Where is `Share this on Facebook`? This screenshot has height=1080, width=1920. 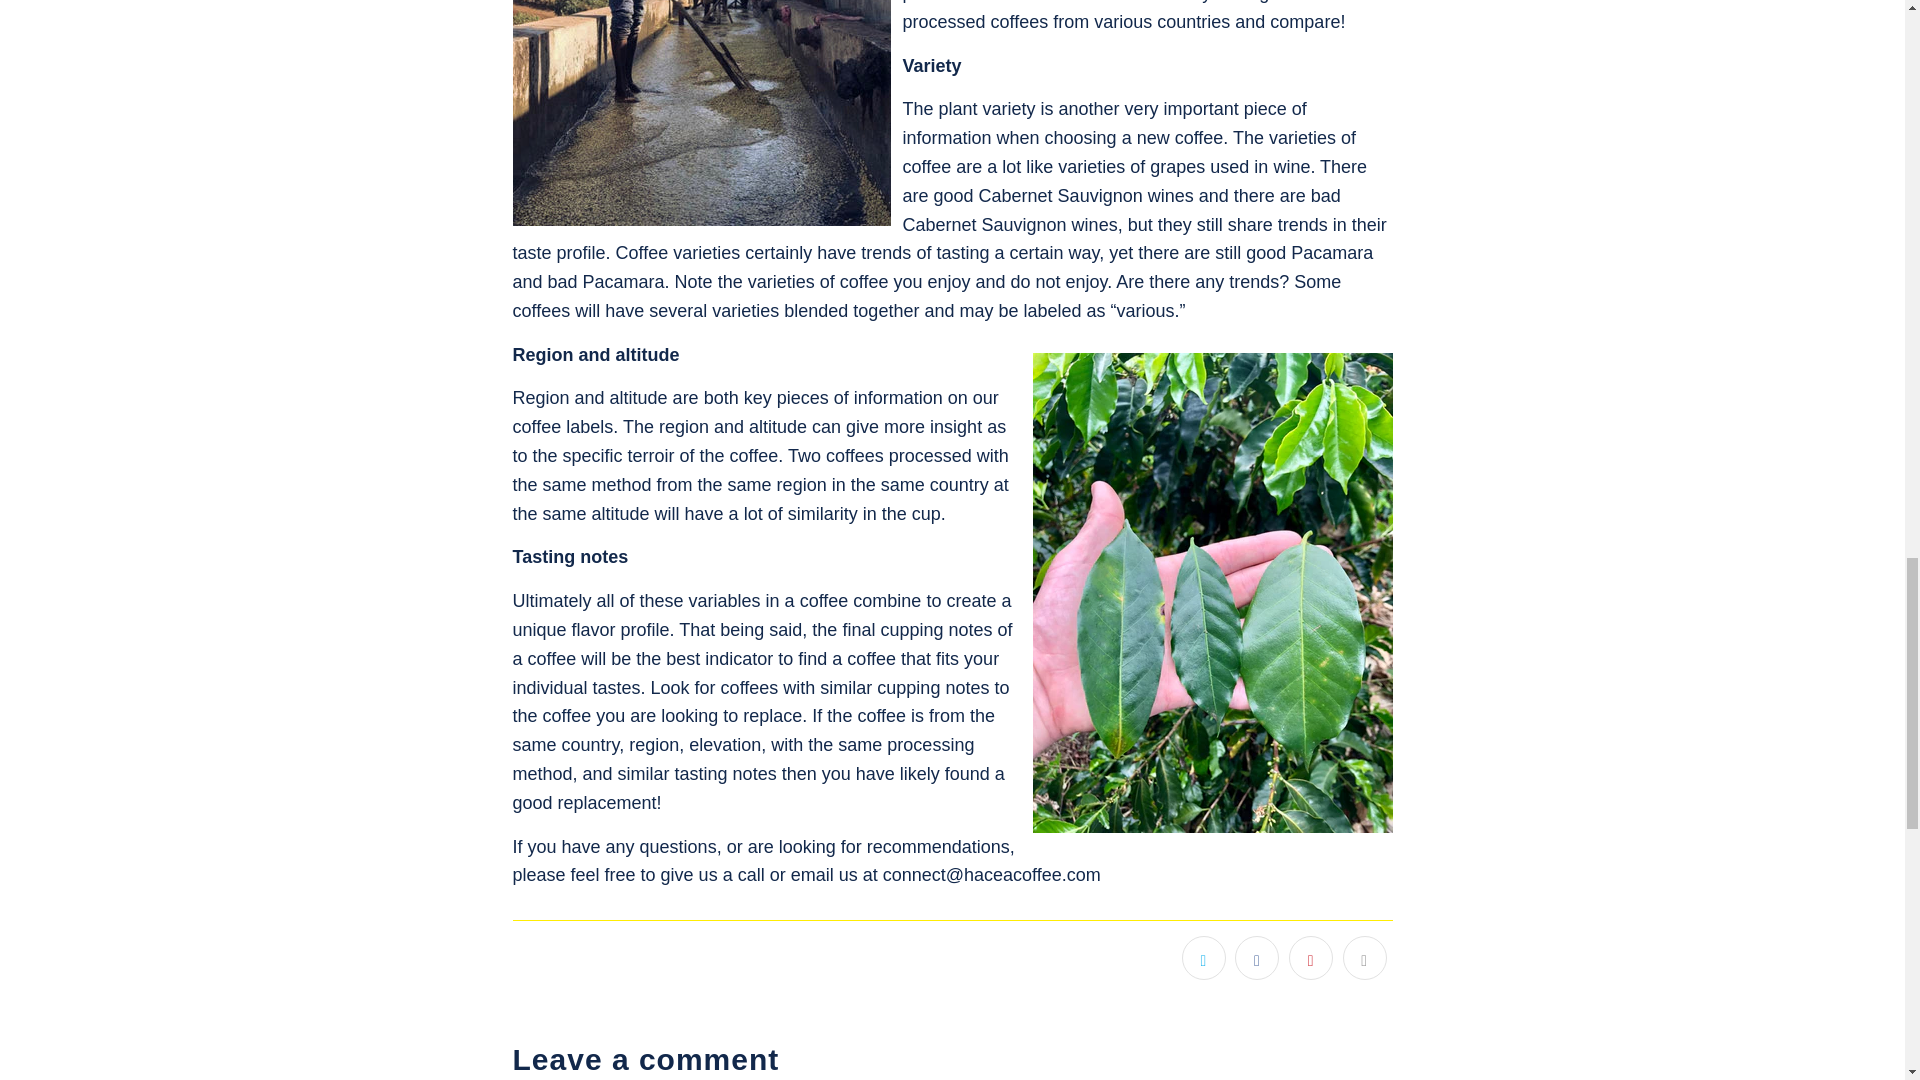
Share this on Facebook is located at coordinates (1256, 958).